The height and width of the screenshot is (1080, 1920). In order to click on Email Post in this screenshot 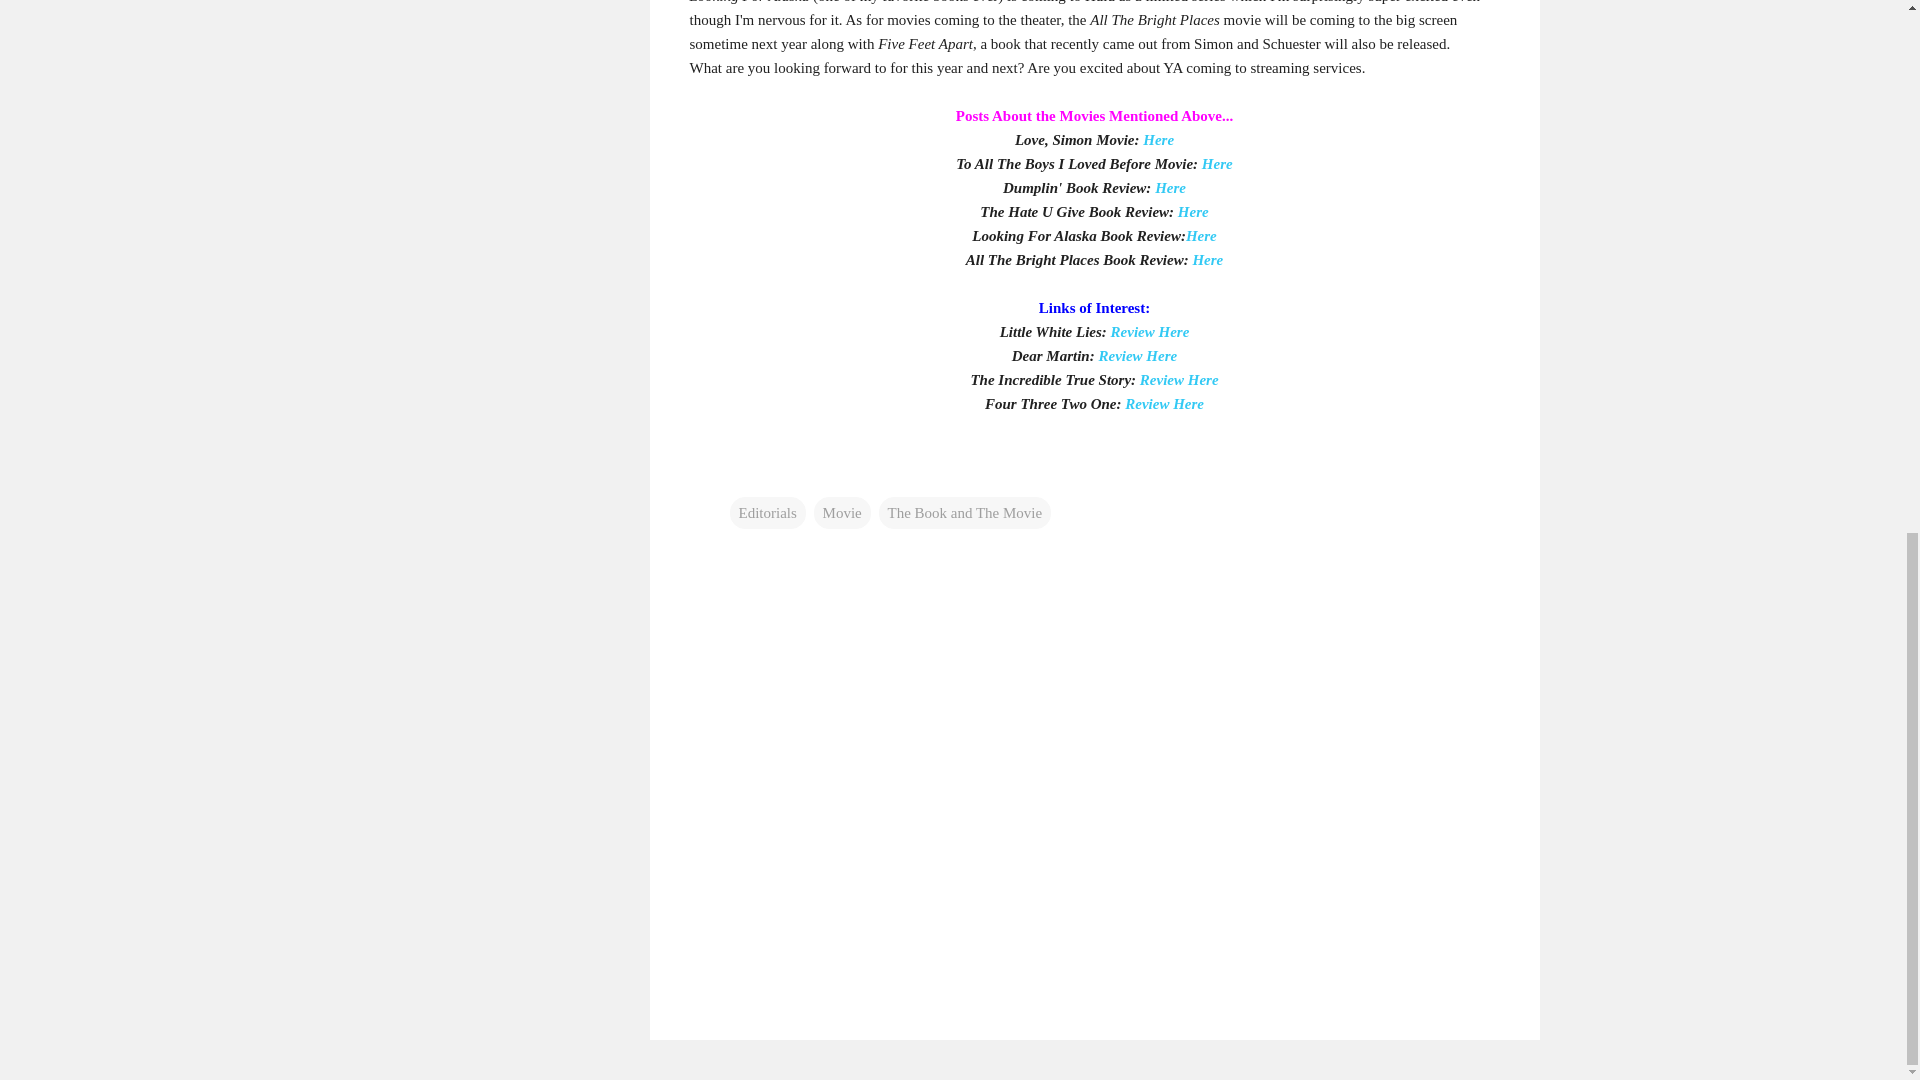, I will do `click(742, 472)`.